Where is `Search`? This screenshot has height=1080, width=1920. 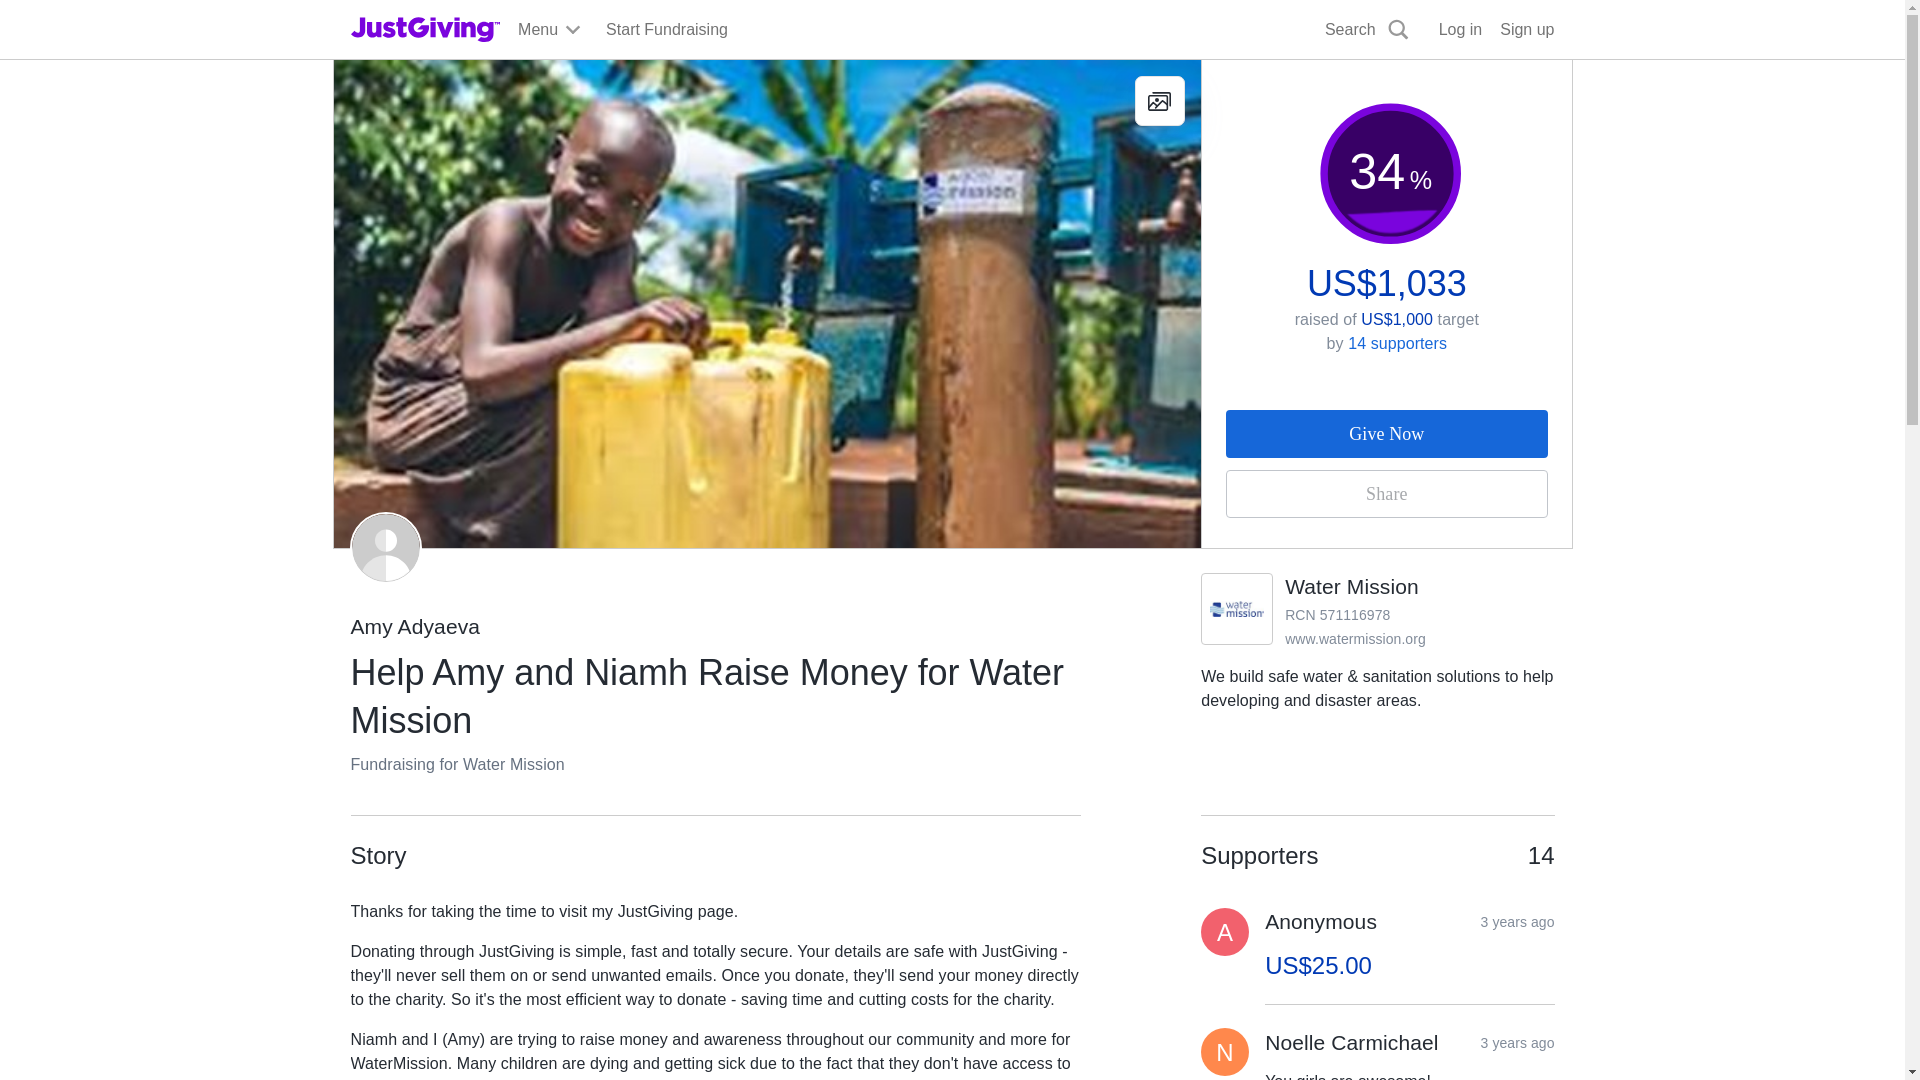 Search is located at coordinates (1367, 30).